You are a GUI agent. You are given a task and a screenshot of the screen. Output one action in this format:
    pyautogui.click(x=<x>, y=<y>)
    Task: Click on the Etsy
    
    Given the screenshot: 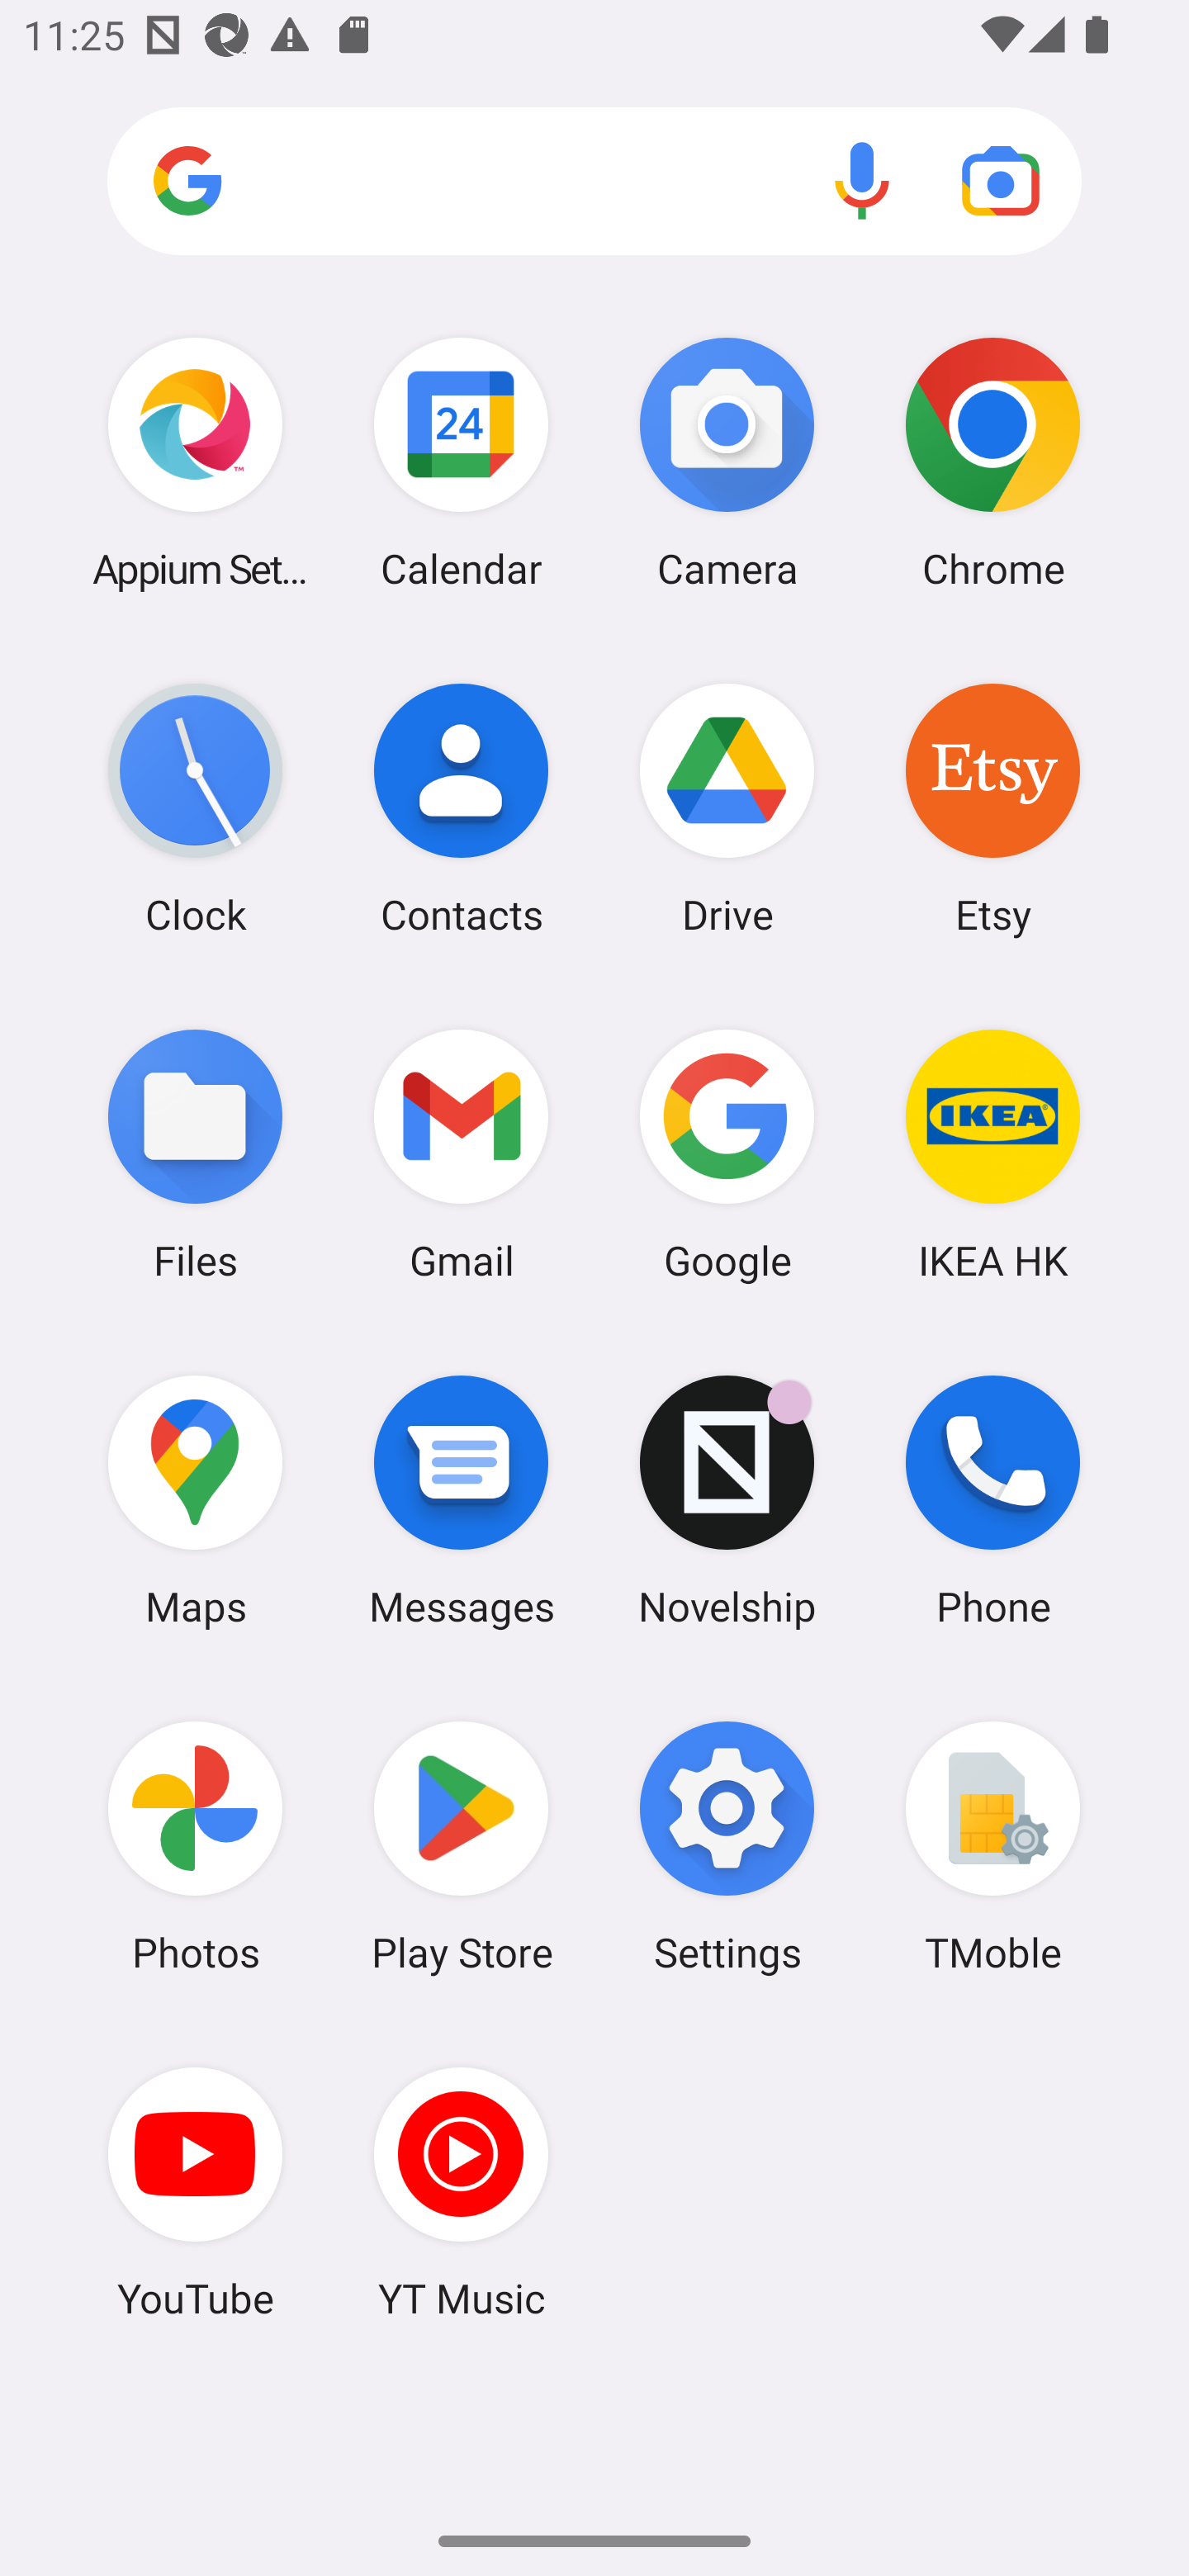 What is the action you would take?
    pyautogui.click(x=992, y=808)
    